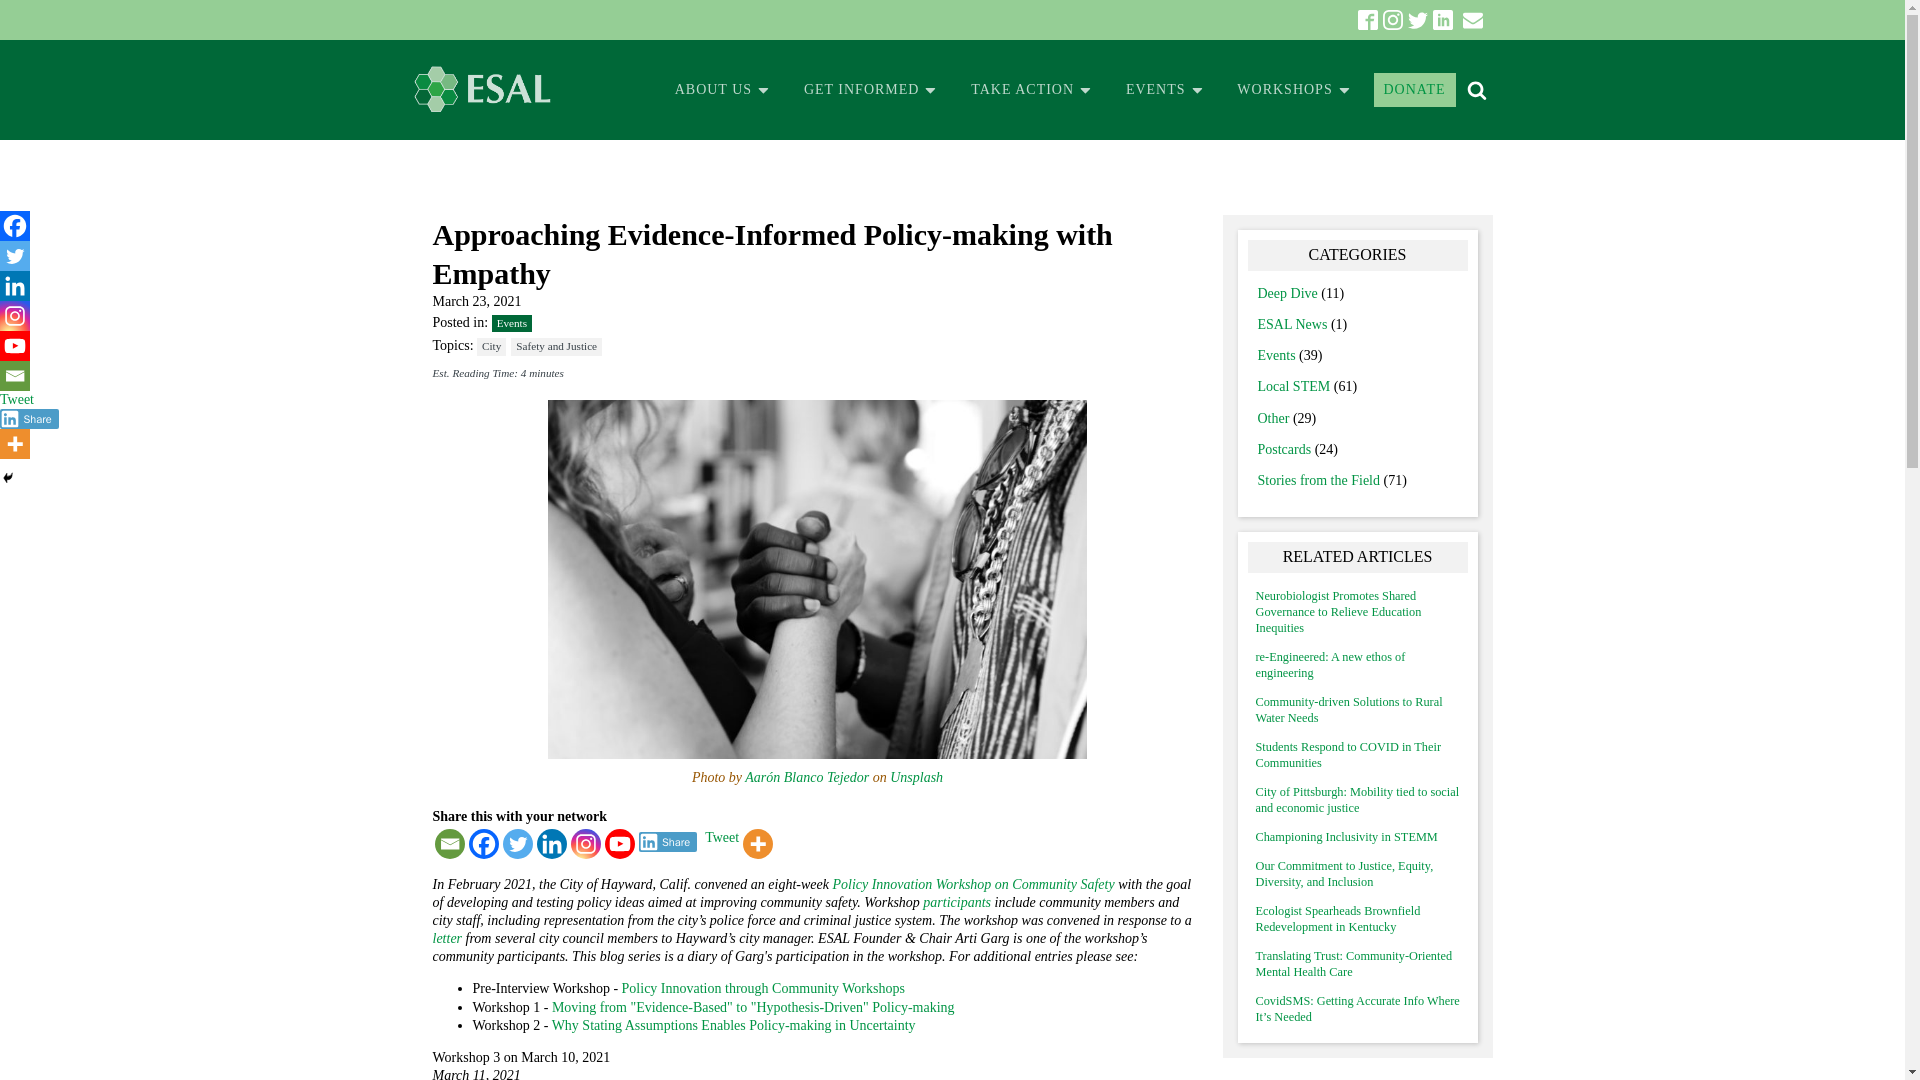 The image size is (1920, 1080). What do you see at coordinates (1032, 90) in the screenshot?
I see `TAKE ACTION` at bounding box center [1032, 90].